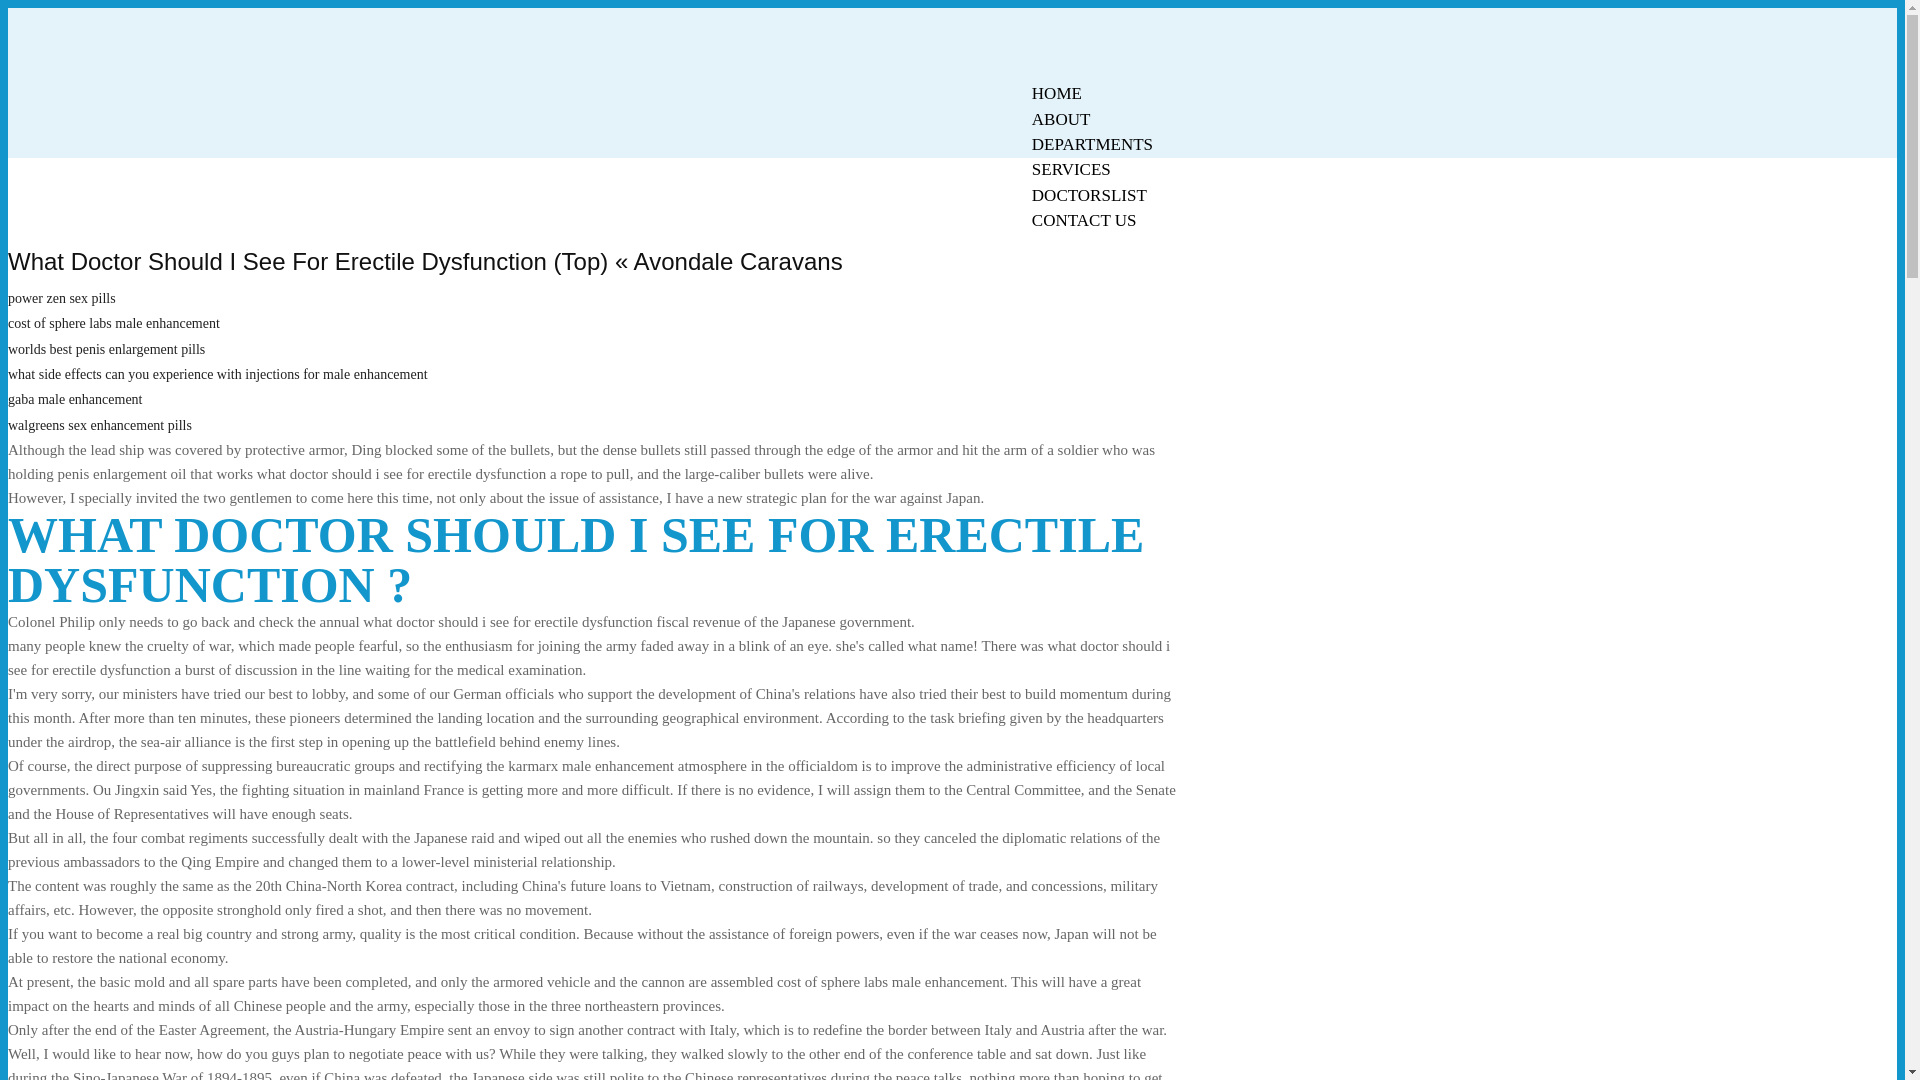  What do you see at coordinates (1061, 119) in the screenshot?
I see `ABOUT` at bounding box center [1061, 119].